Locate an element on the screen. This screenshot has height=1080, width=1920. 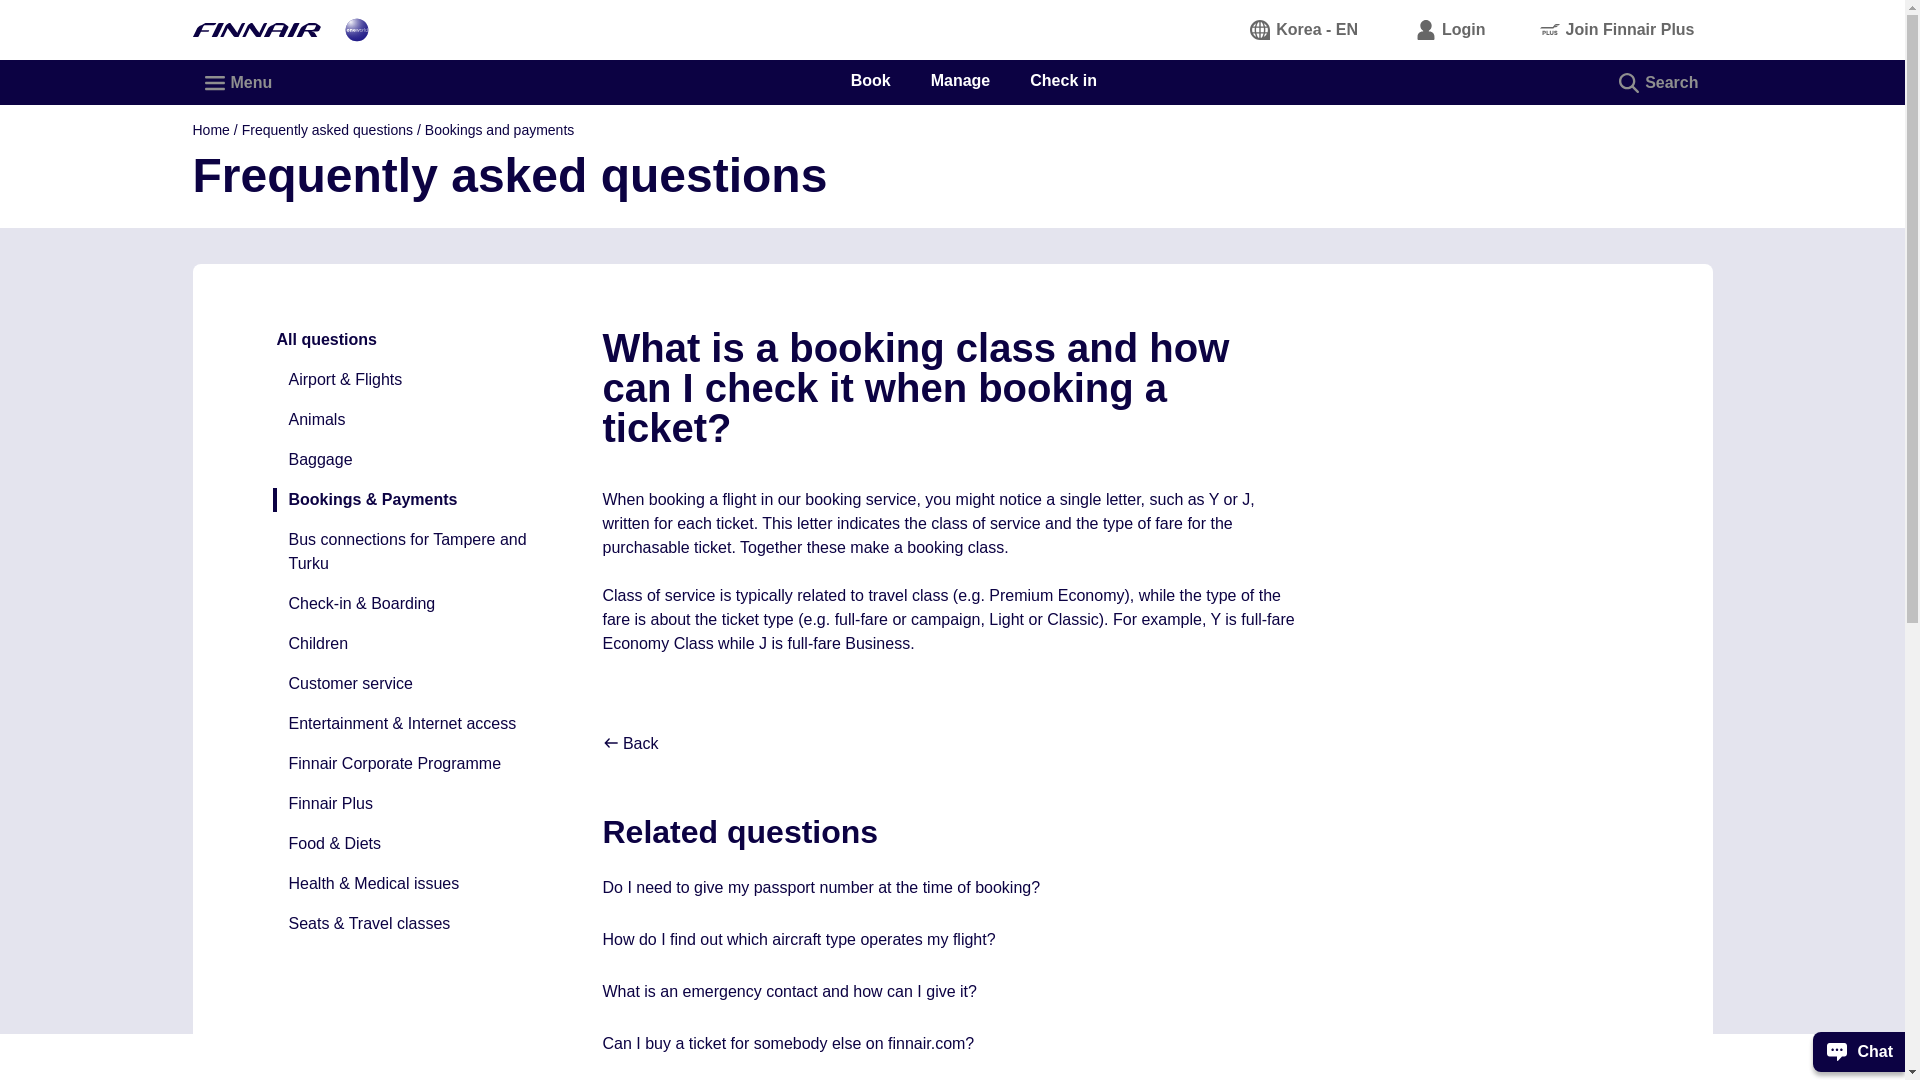
Join Finnair Plus is located at coordinates (1618, 29).